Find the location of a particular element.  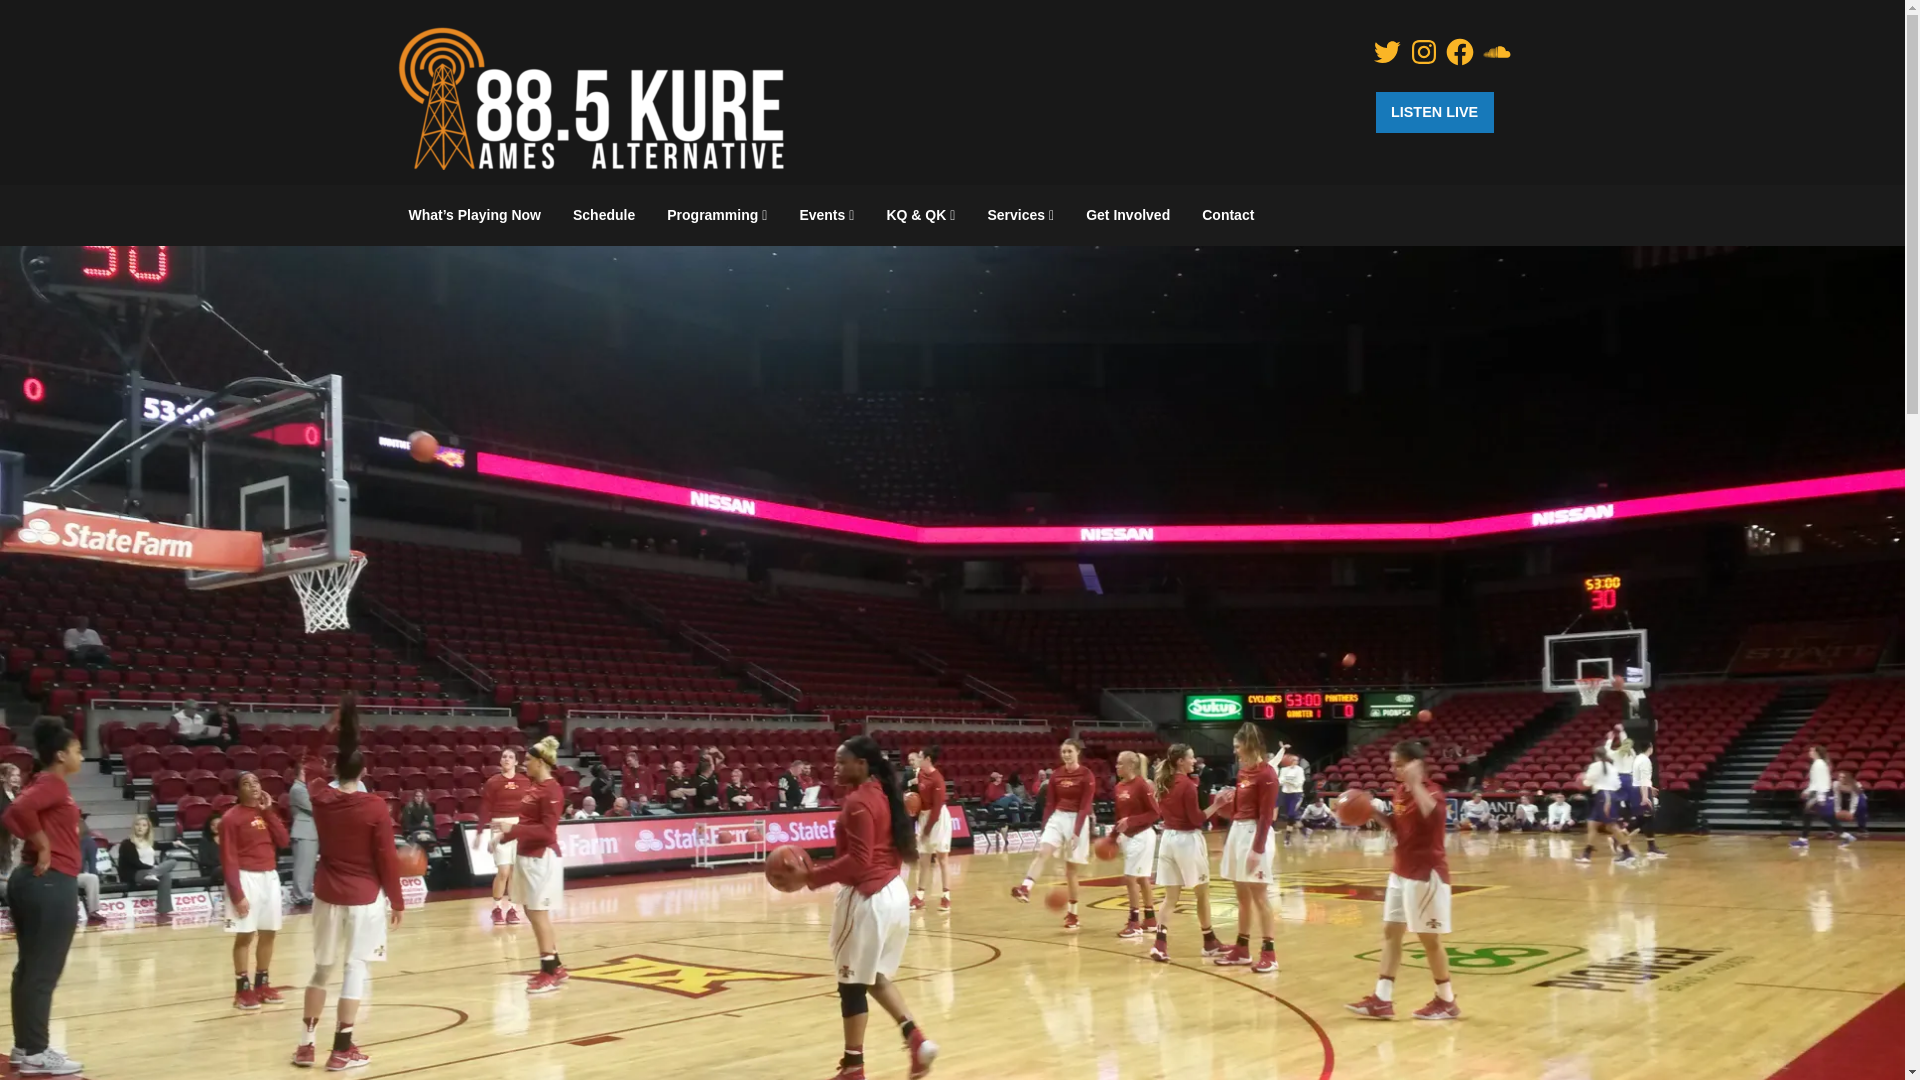

LISTEN LIVE is located at coordinates (1434, 112).